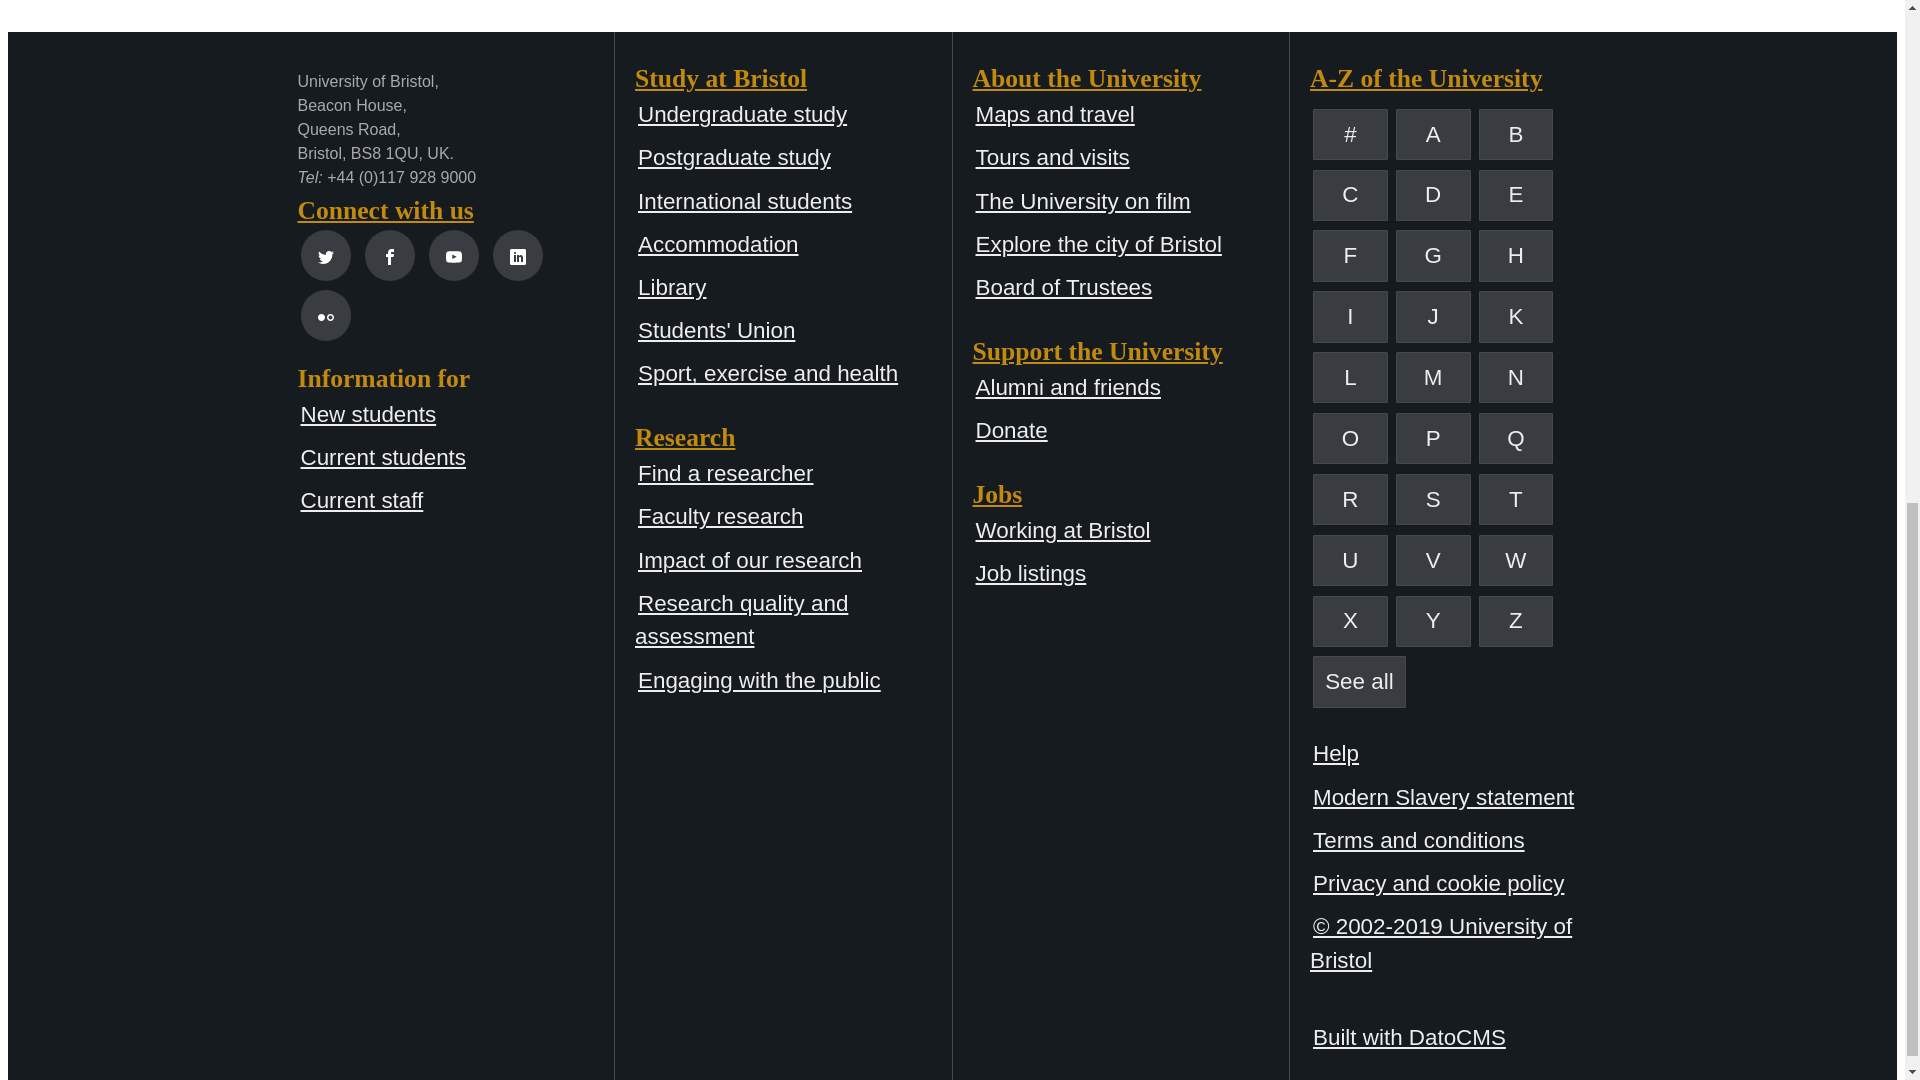 The width and height of the screenshot is (1920, 1080). What do you see at coordinates (742, 114) in the screenshot?
I see `Undergraduate study` at bounding box center [742, 114].